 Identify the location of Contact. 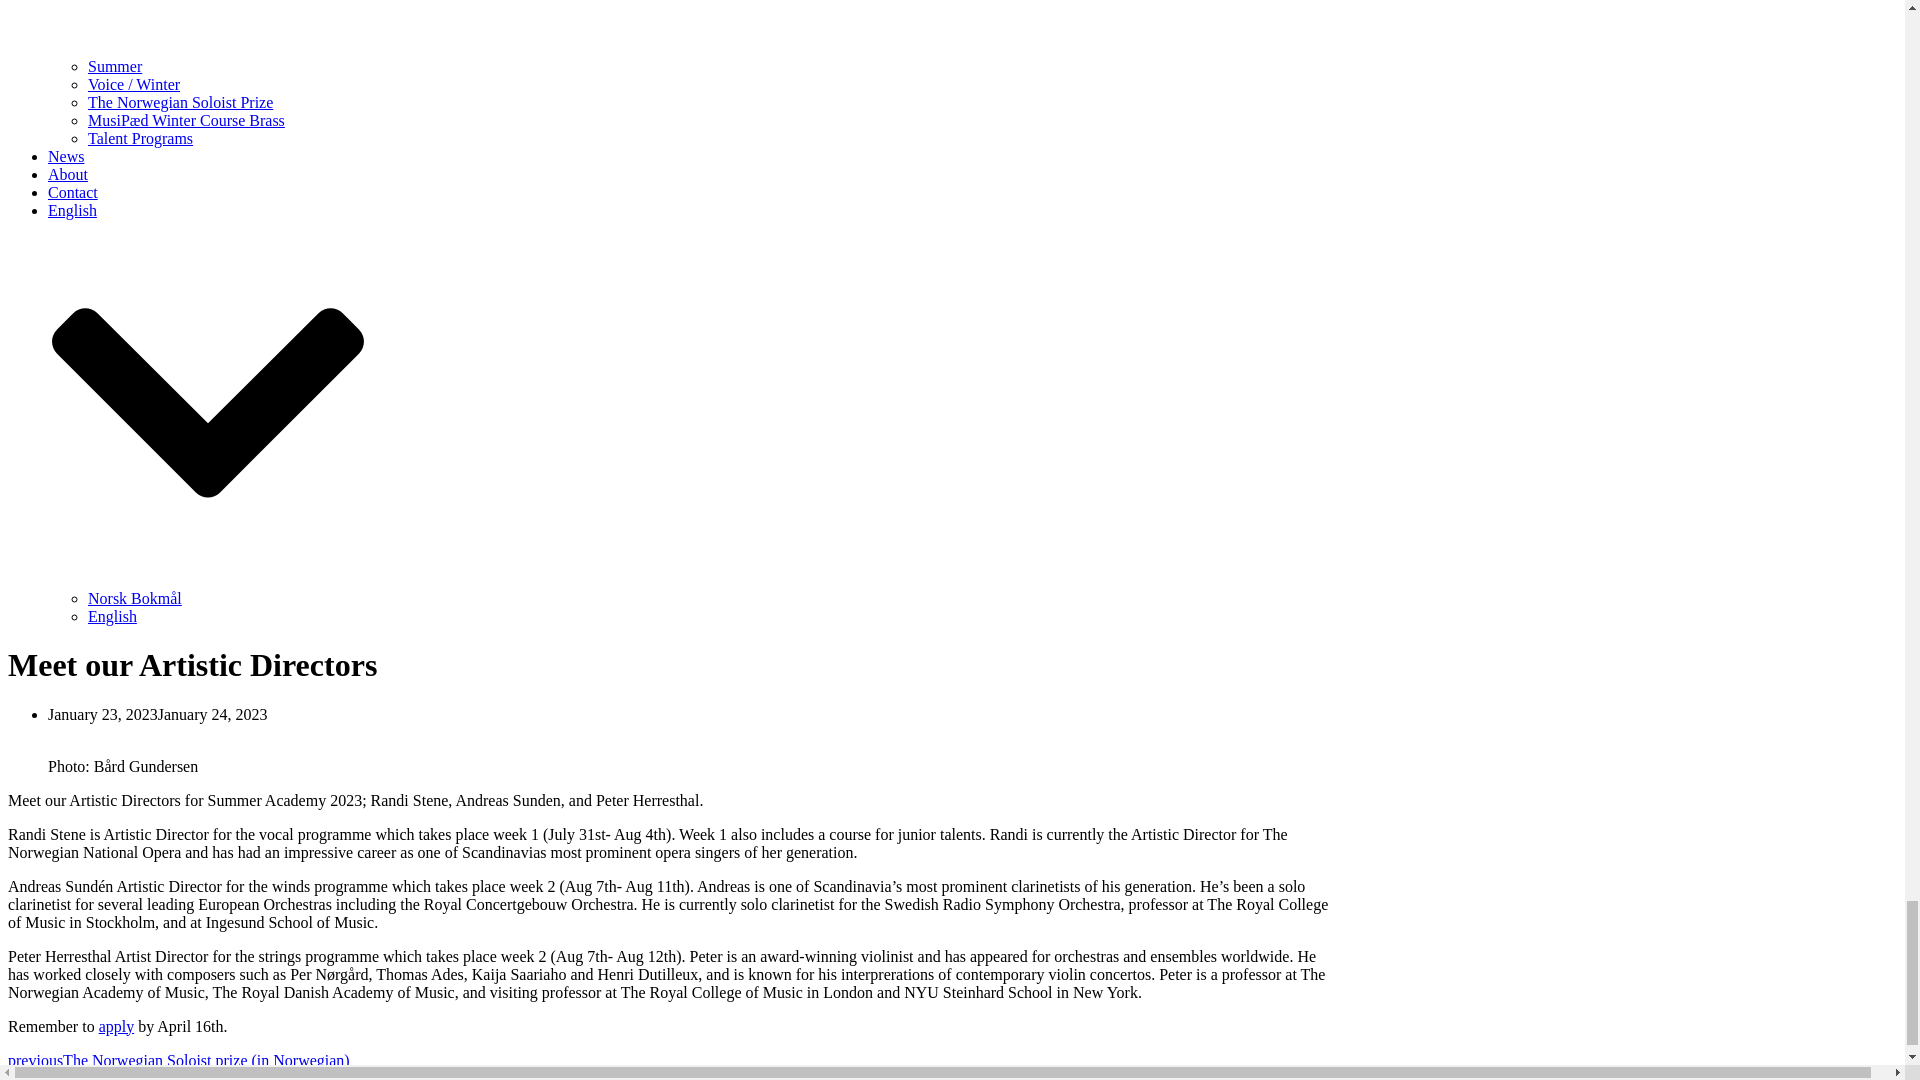
(72, 192).